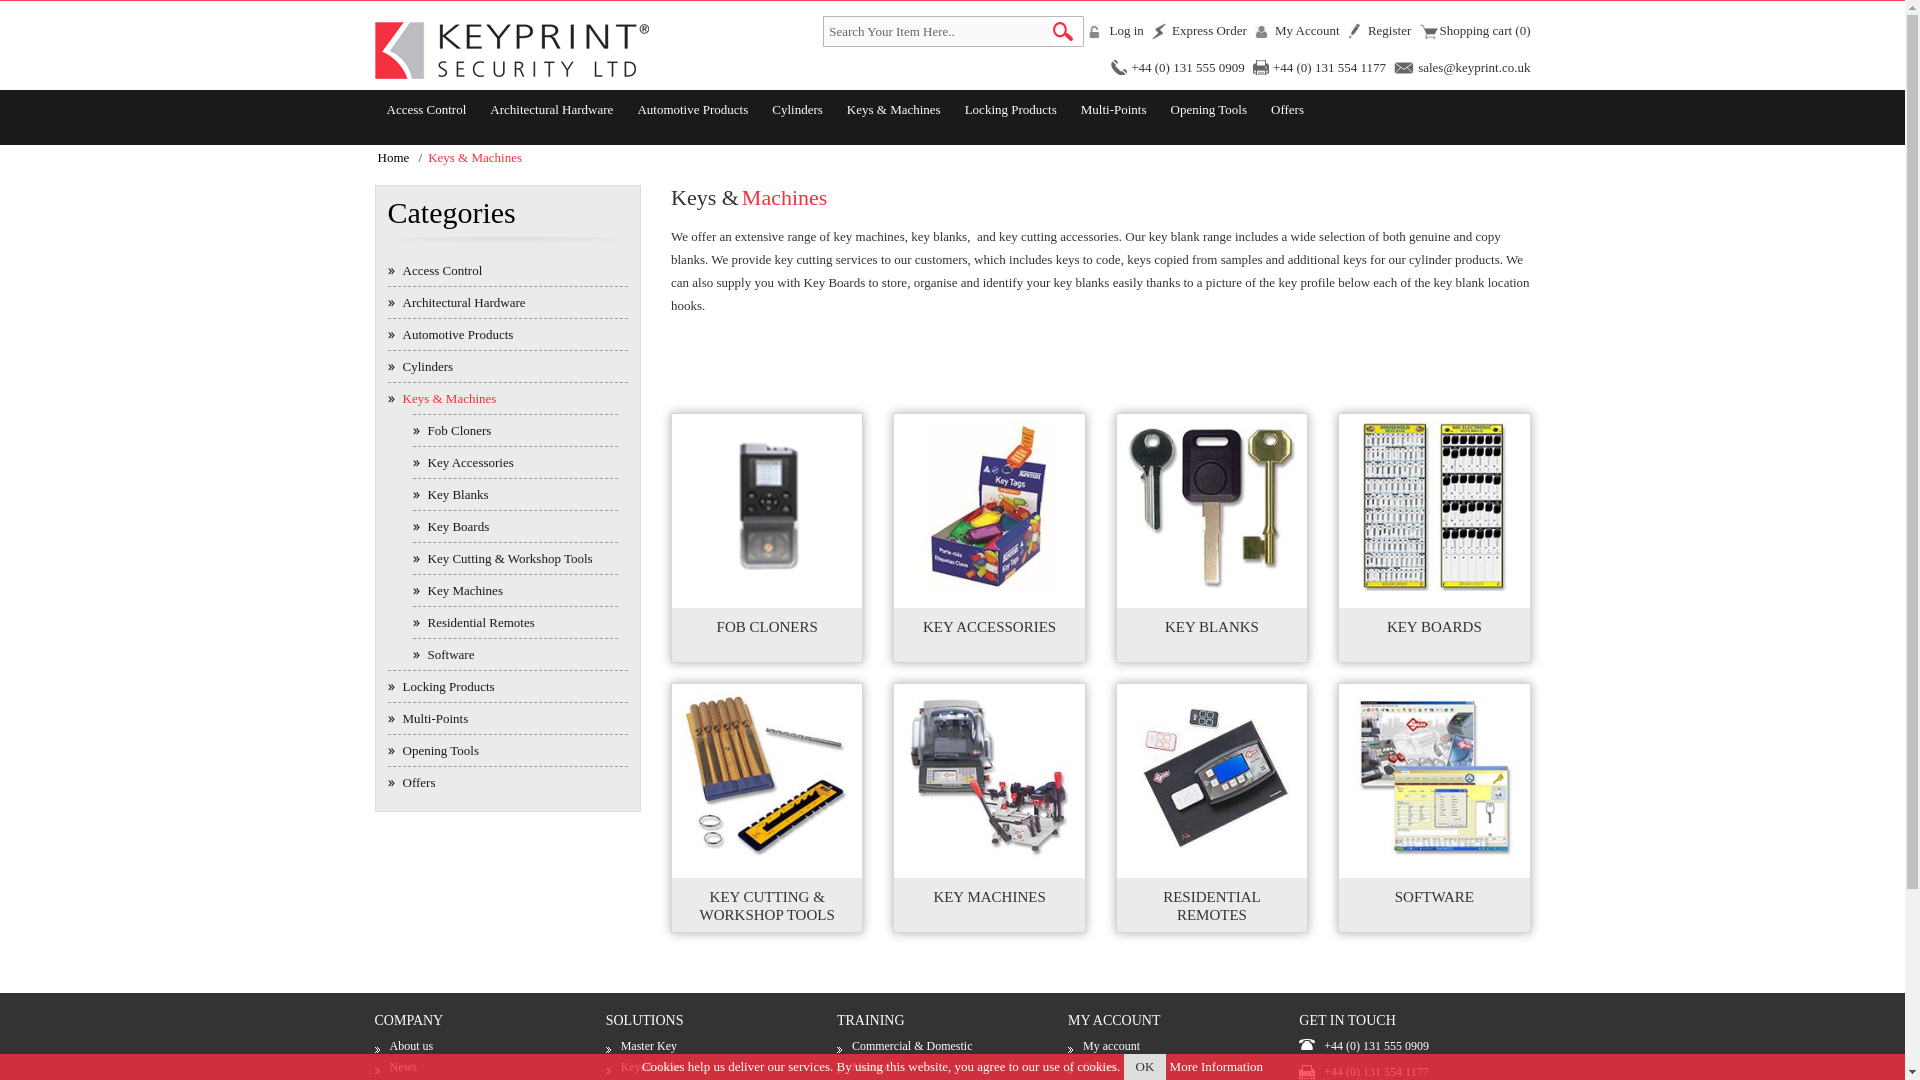 The height and width of the screenshot is (1080, 1920). Describe the element at coordinates (1379, 31) in the screenshot. I see `Register` at that location.